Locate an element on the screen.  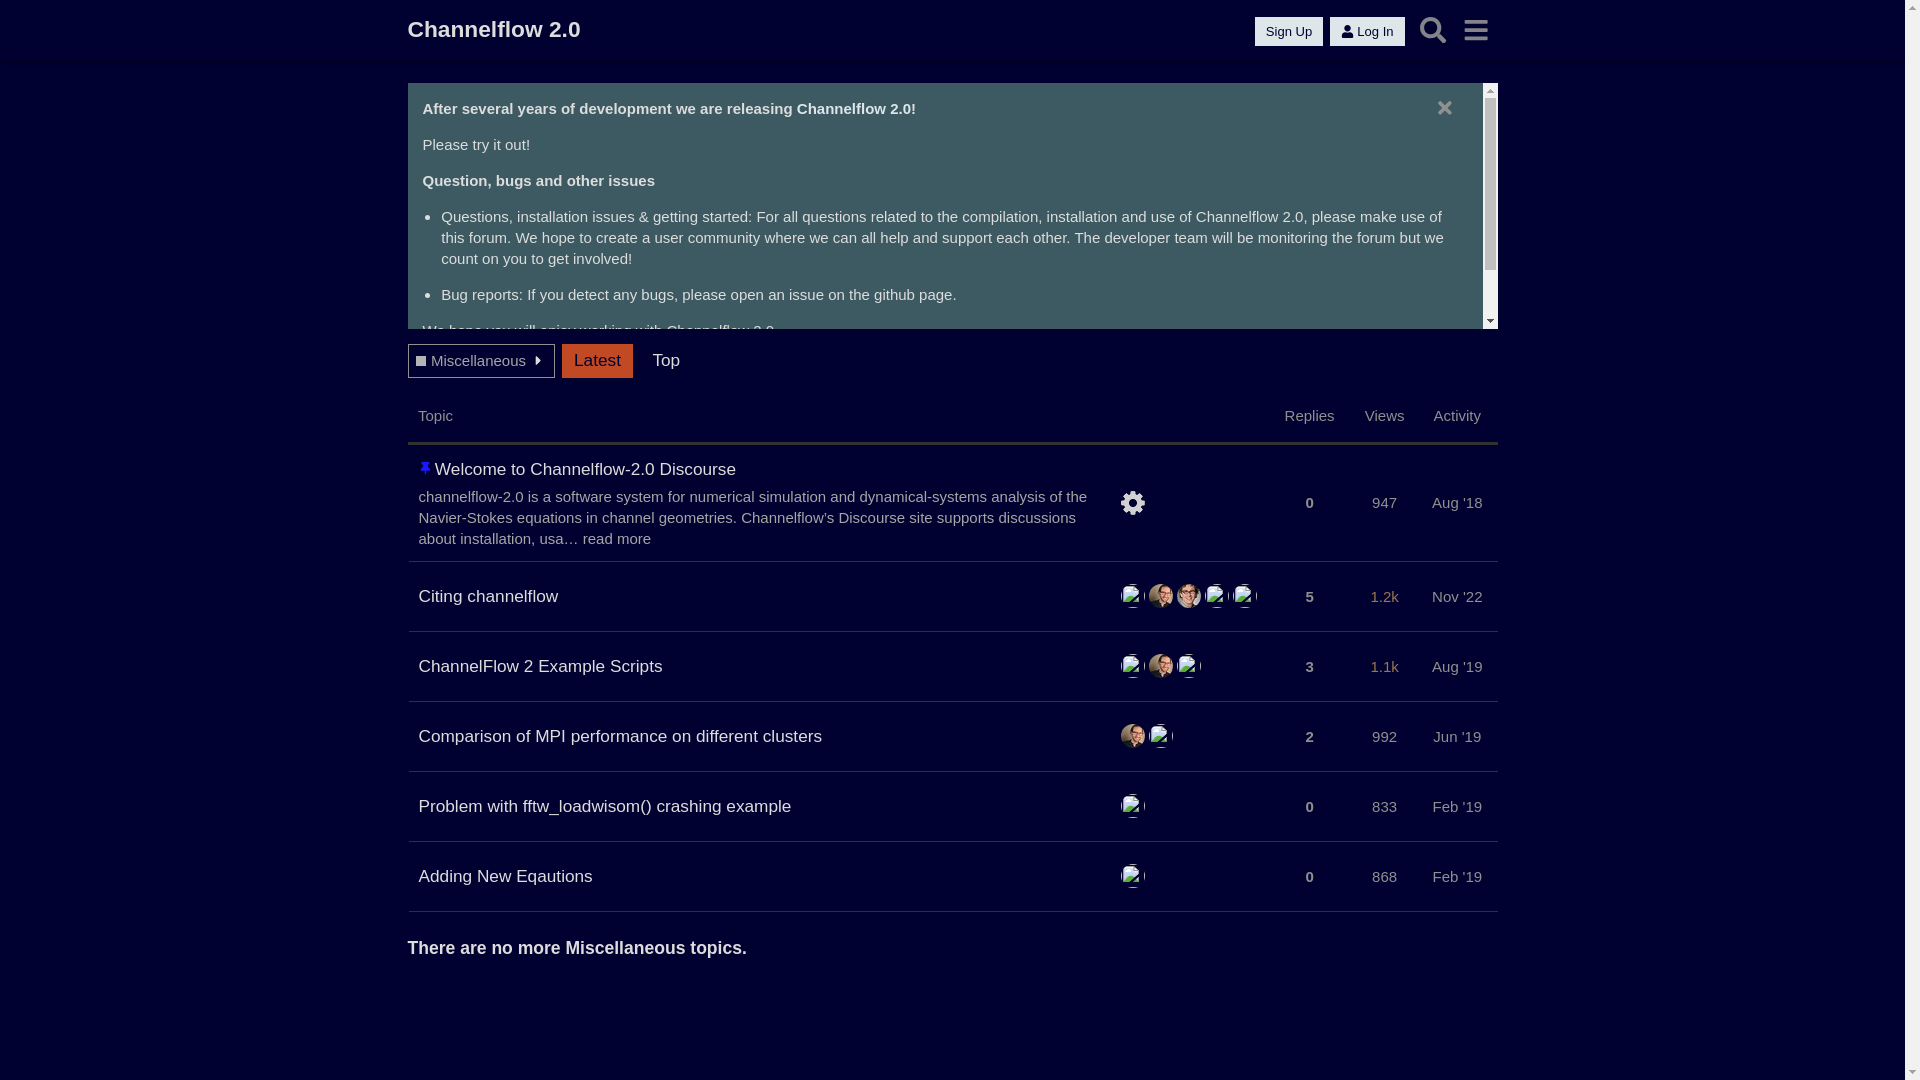
2 is located at coordinates (1309, 736).